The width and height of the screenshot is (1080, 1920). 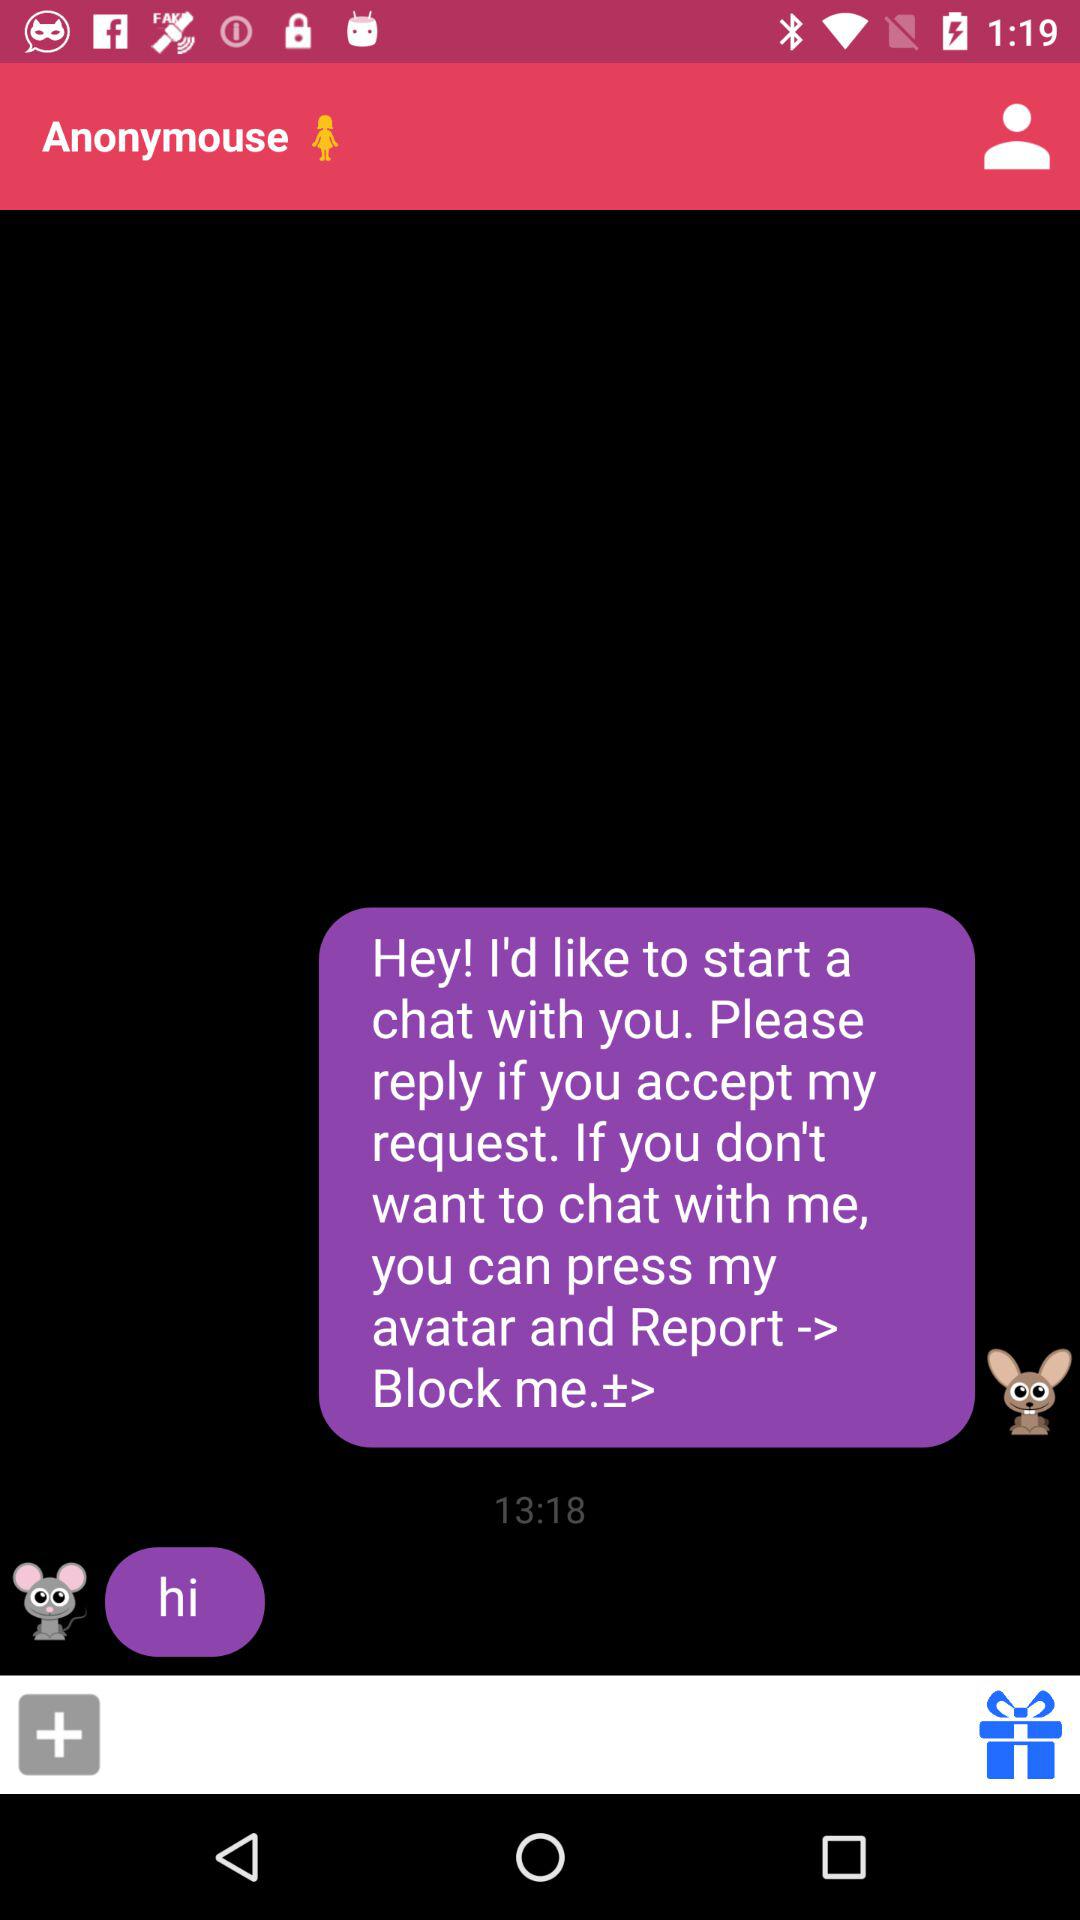 What do you see at coordinates (50, 1601) in the screenshot?
I see `select profile` at bounding box center [50, 1601].